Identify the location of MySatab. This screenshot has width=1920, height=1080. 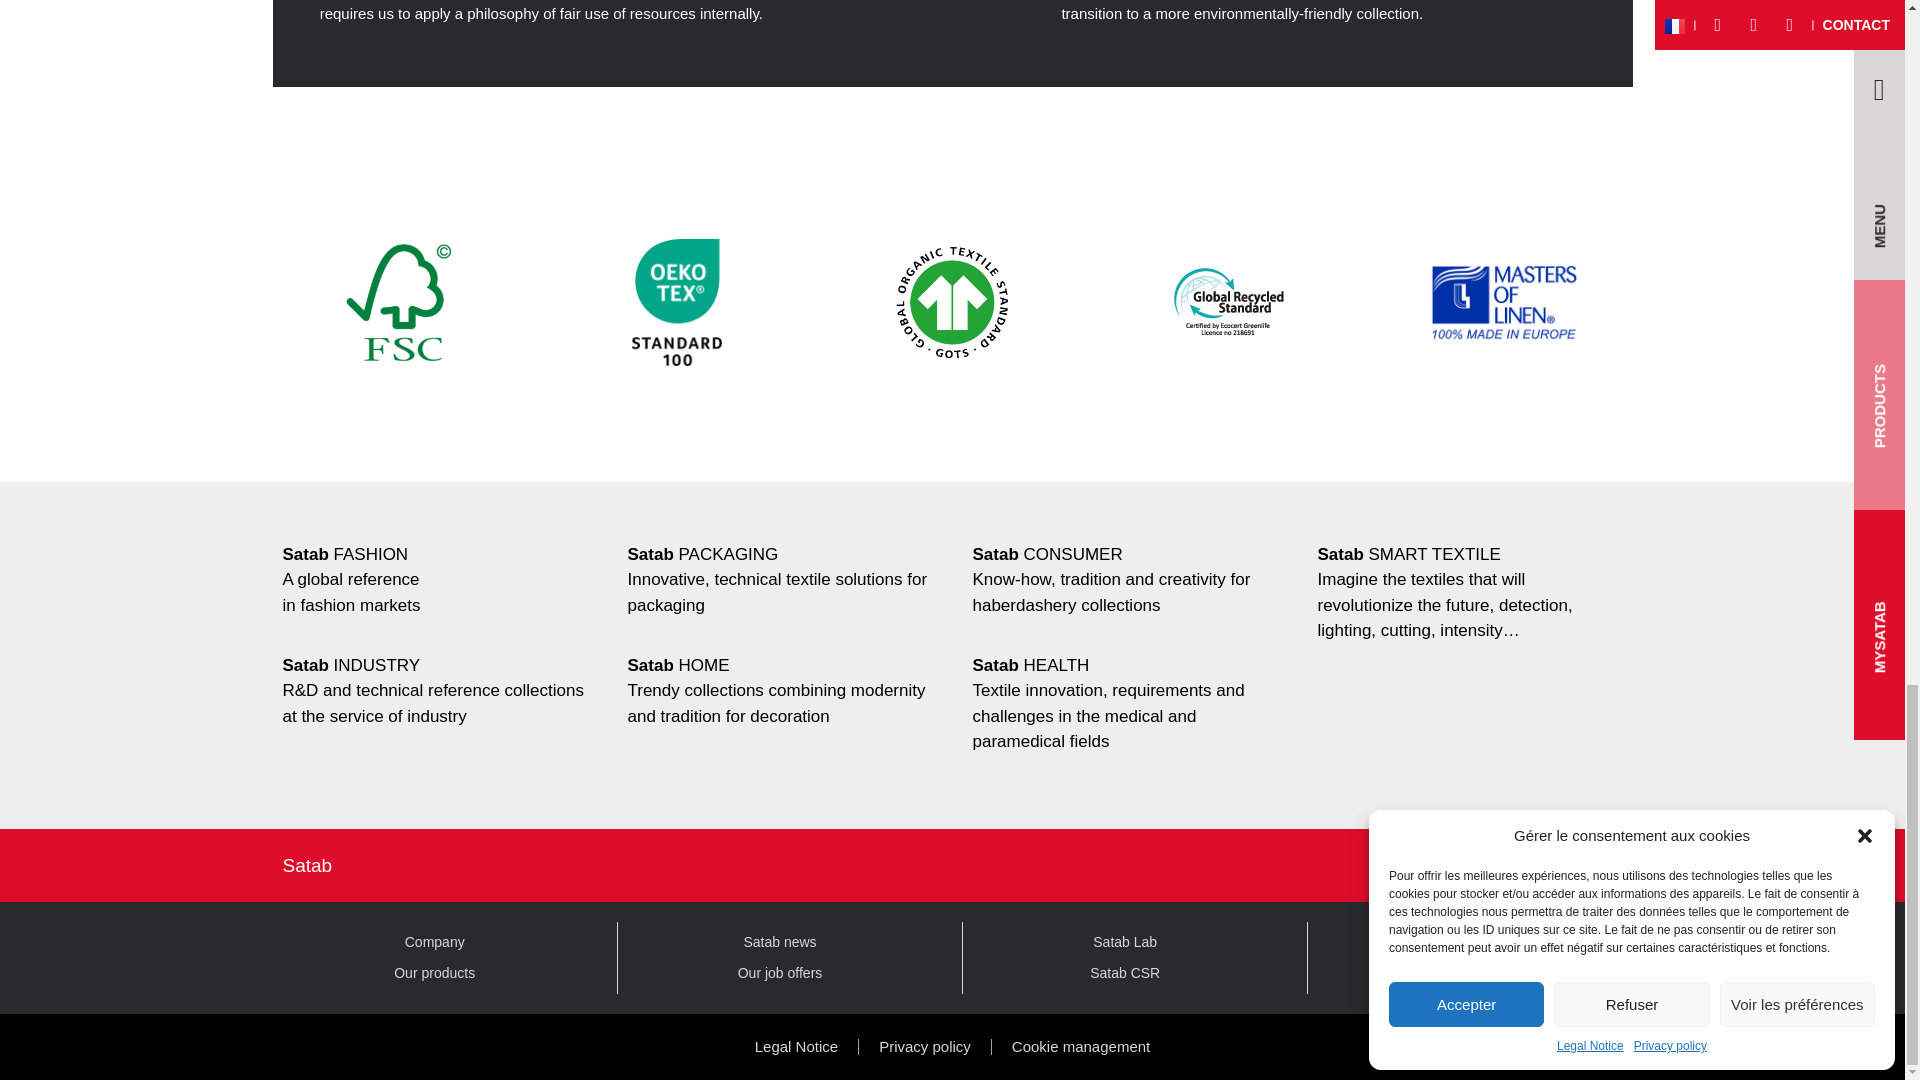
(1470, 942).